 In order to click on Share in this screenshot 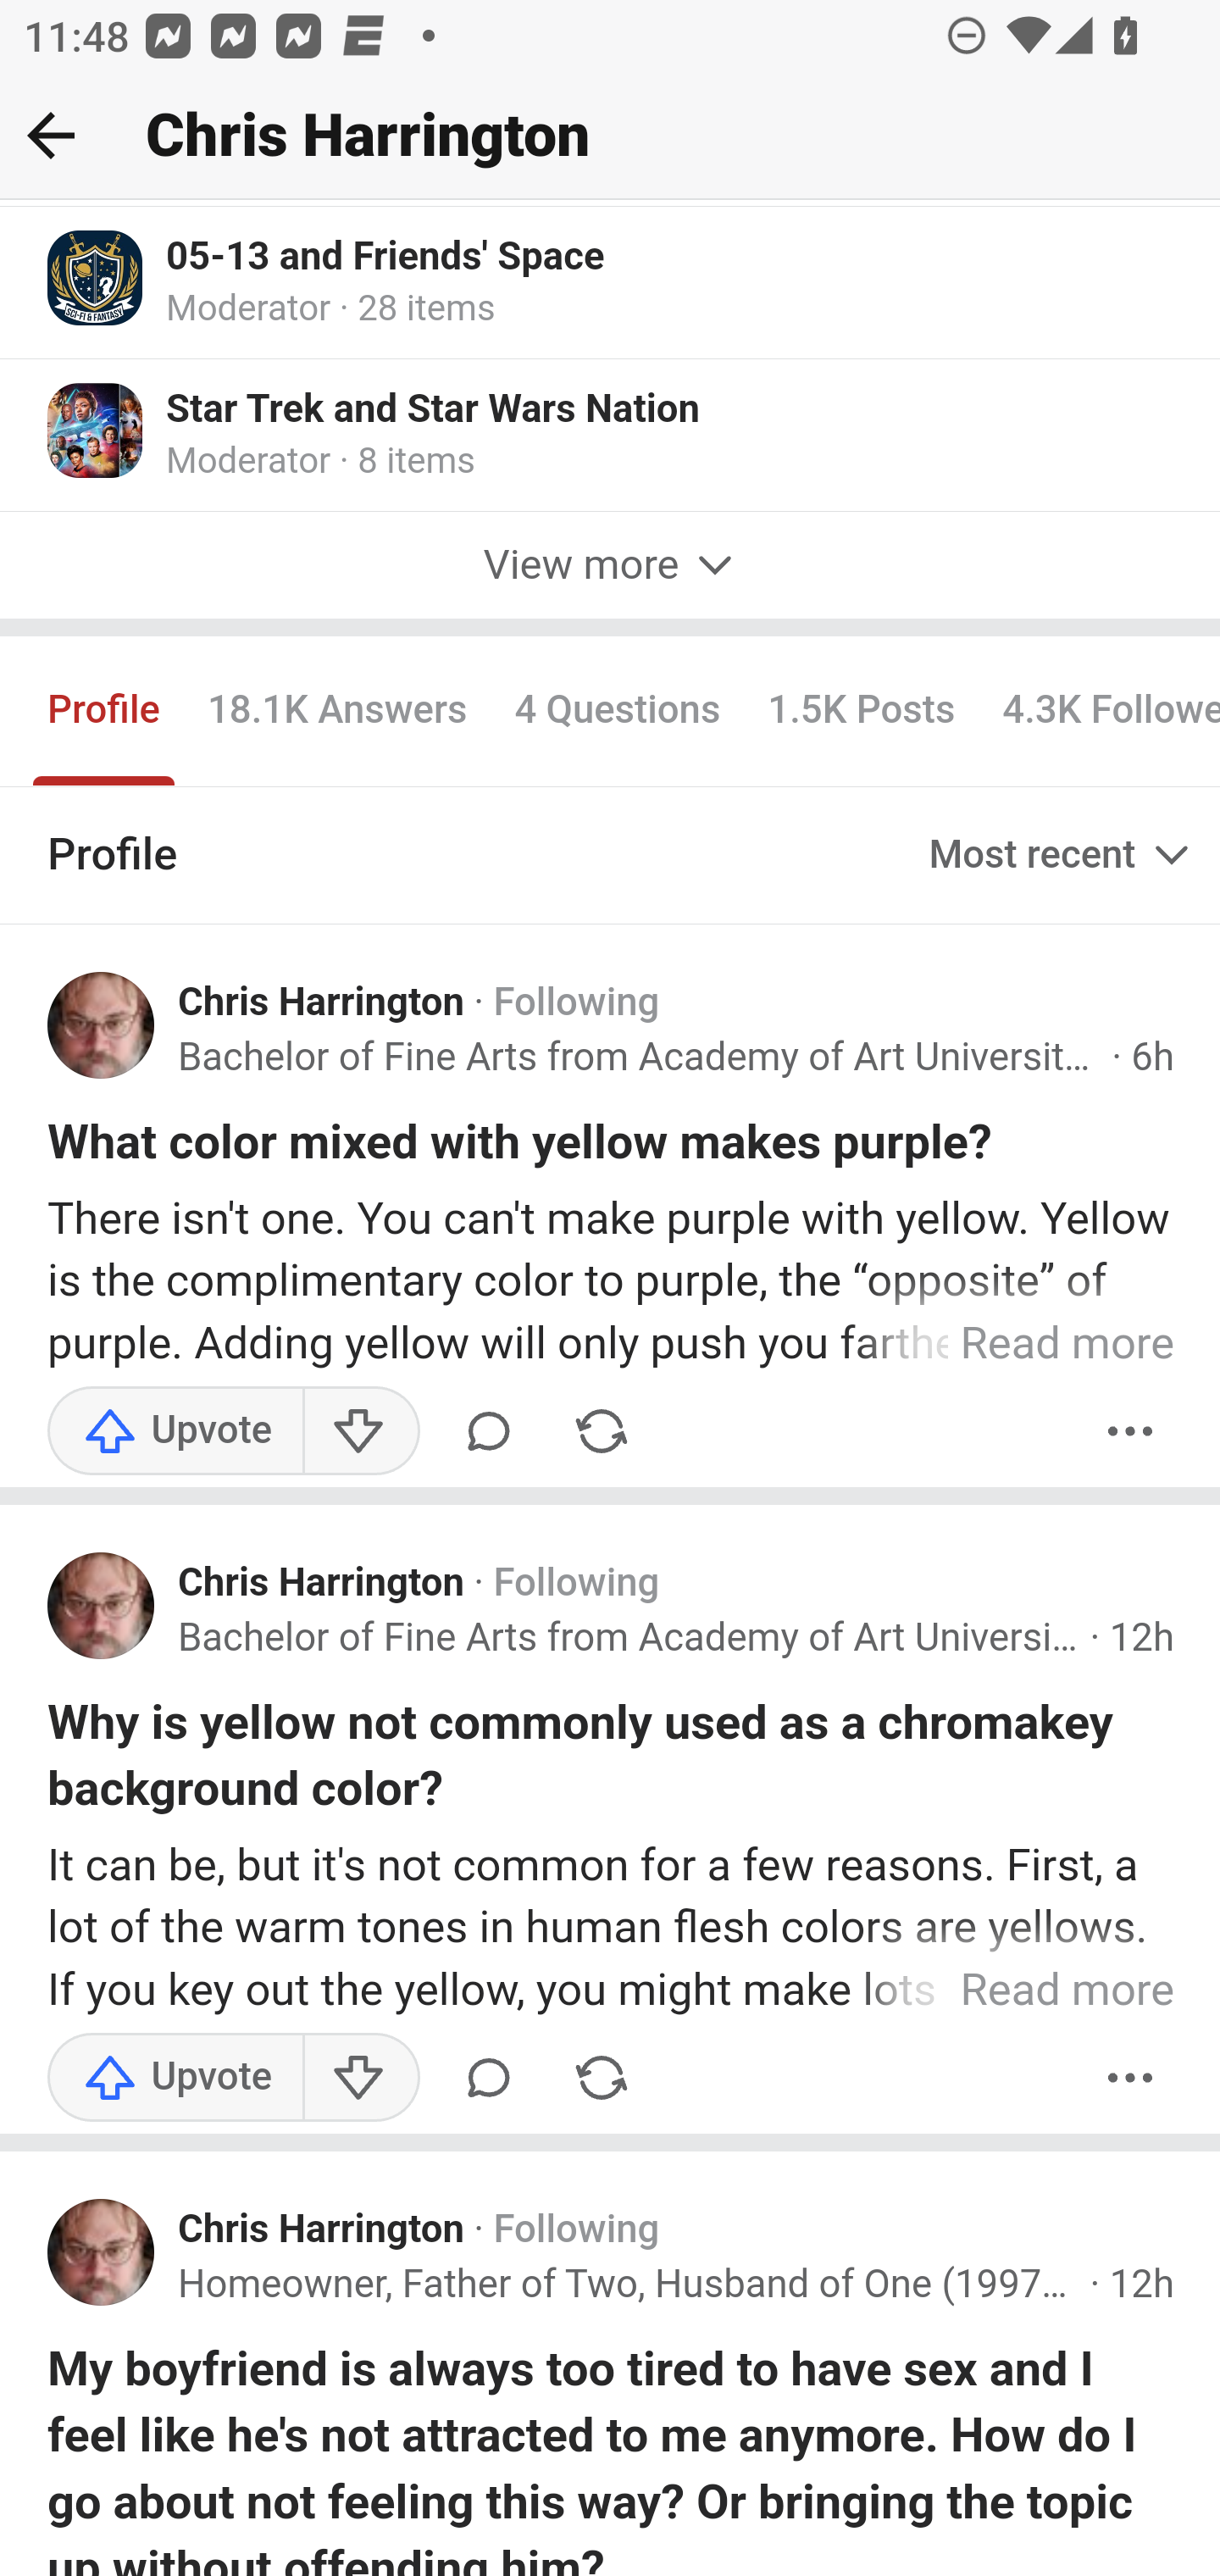, I will do `click(602, 2079)`.